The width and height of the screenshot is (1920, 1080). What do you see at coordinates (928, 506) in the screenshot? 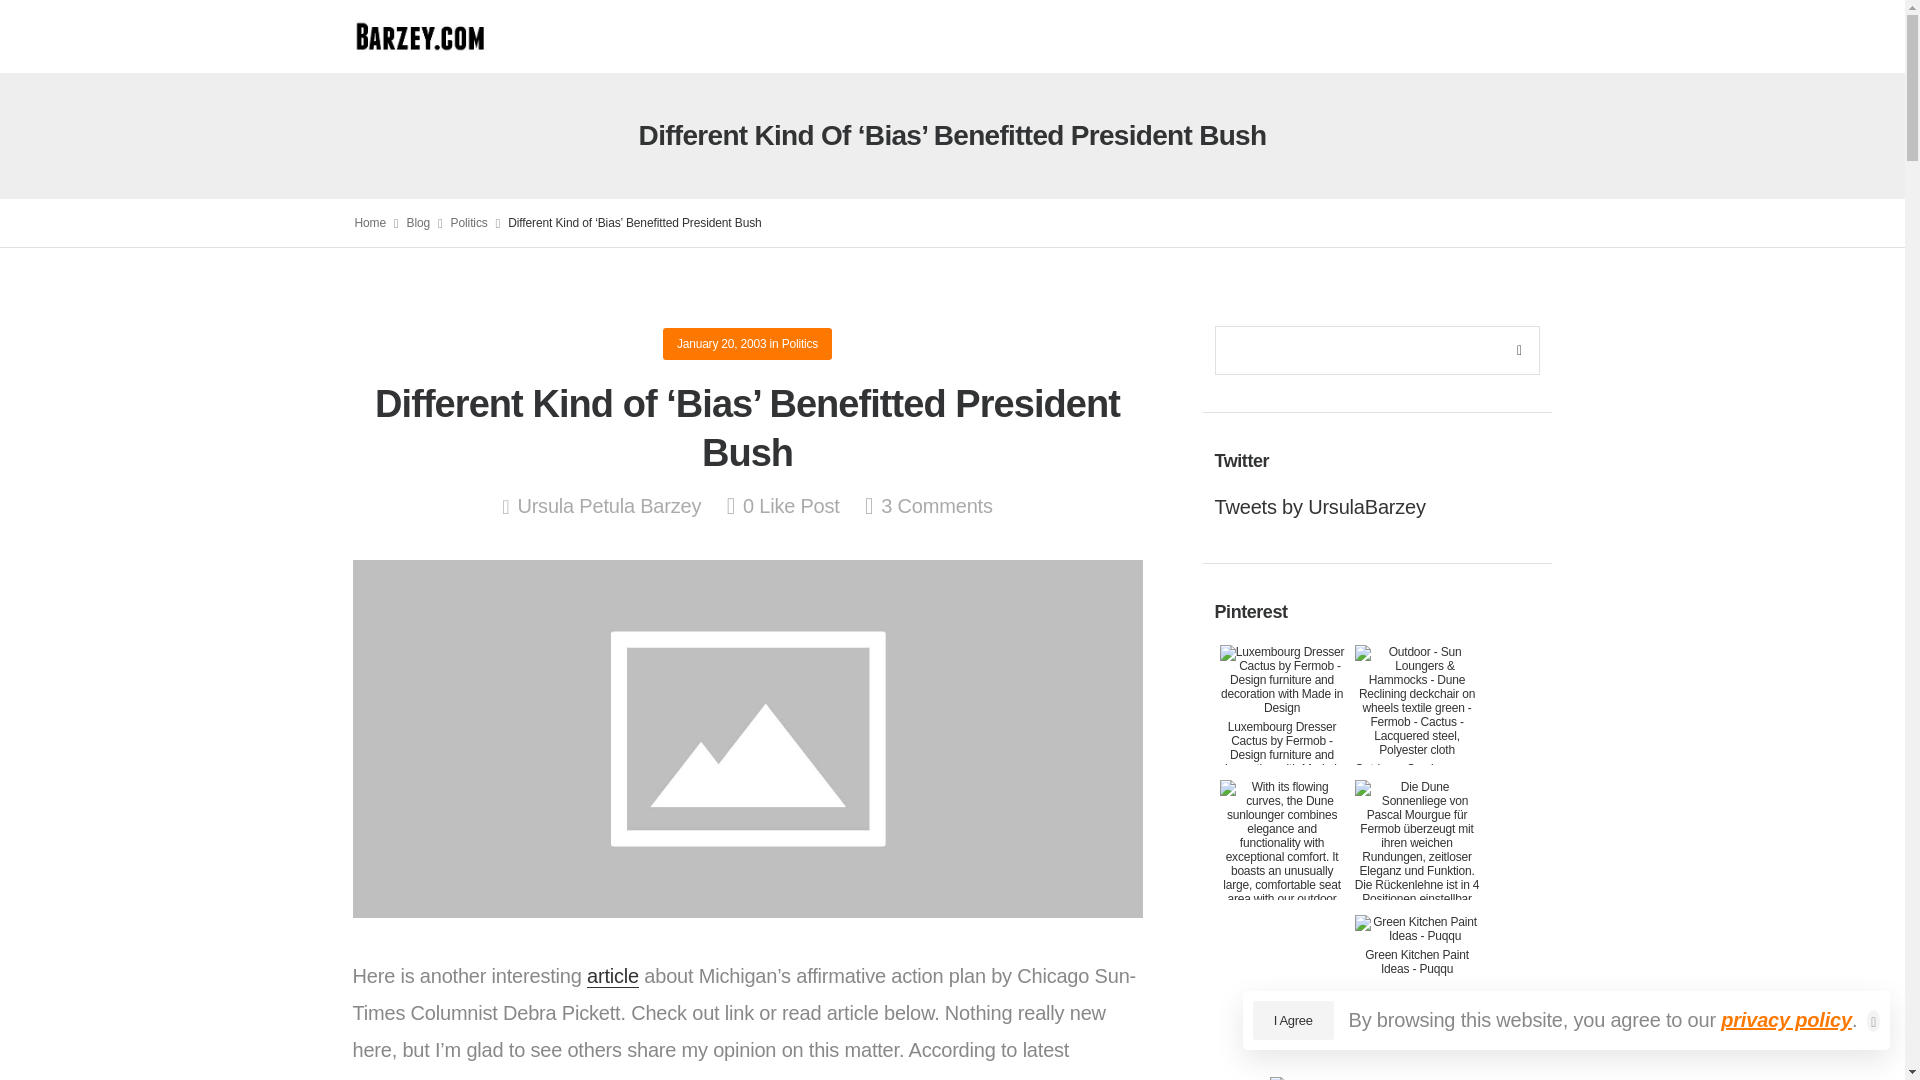
I see `3 Comments` at bounding box center [928, 506].